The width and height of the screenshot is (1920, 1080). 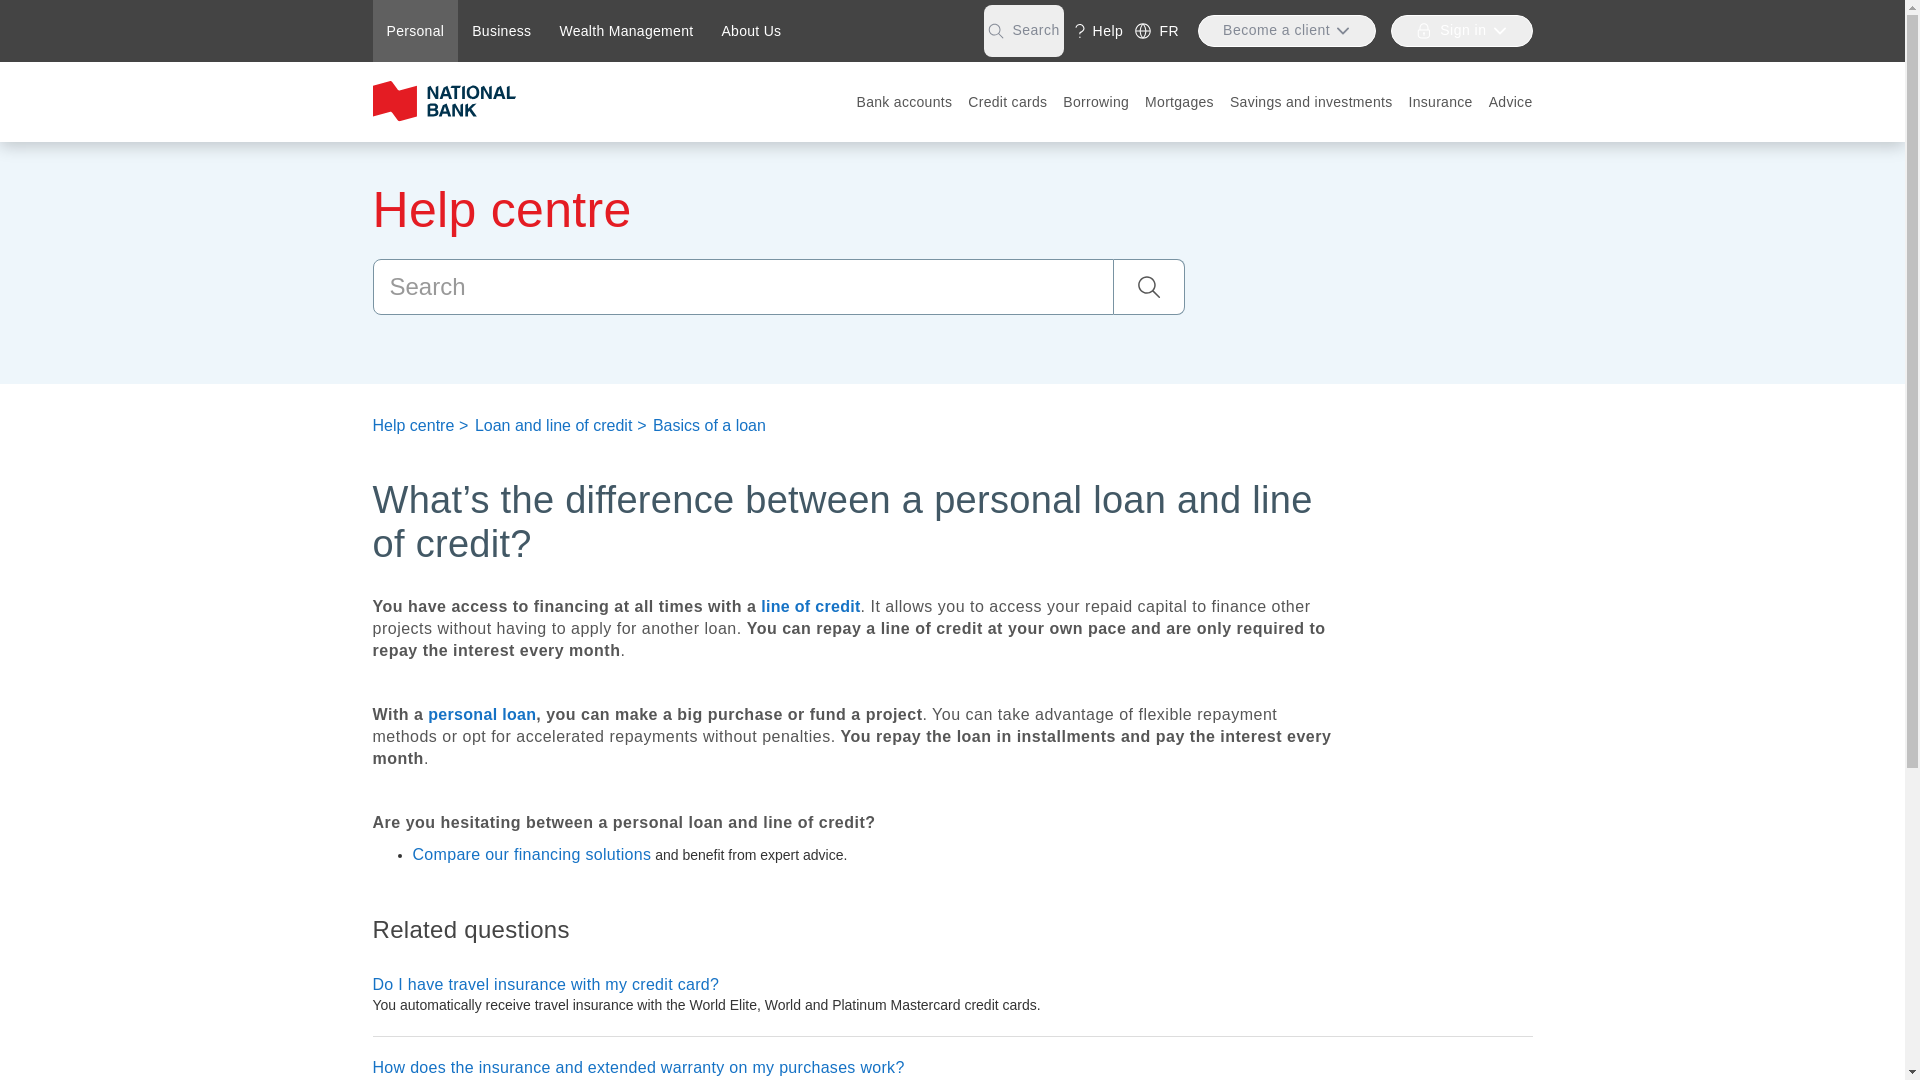 I want to click on Borrowing, so click(x=1095, y=102).